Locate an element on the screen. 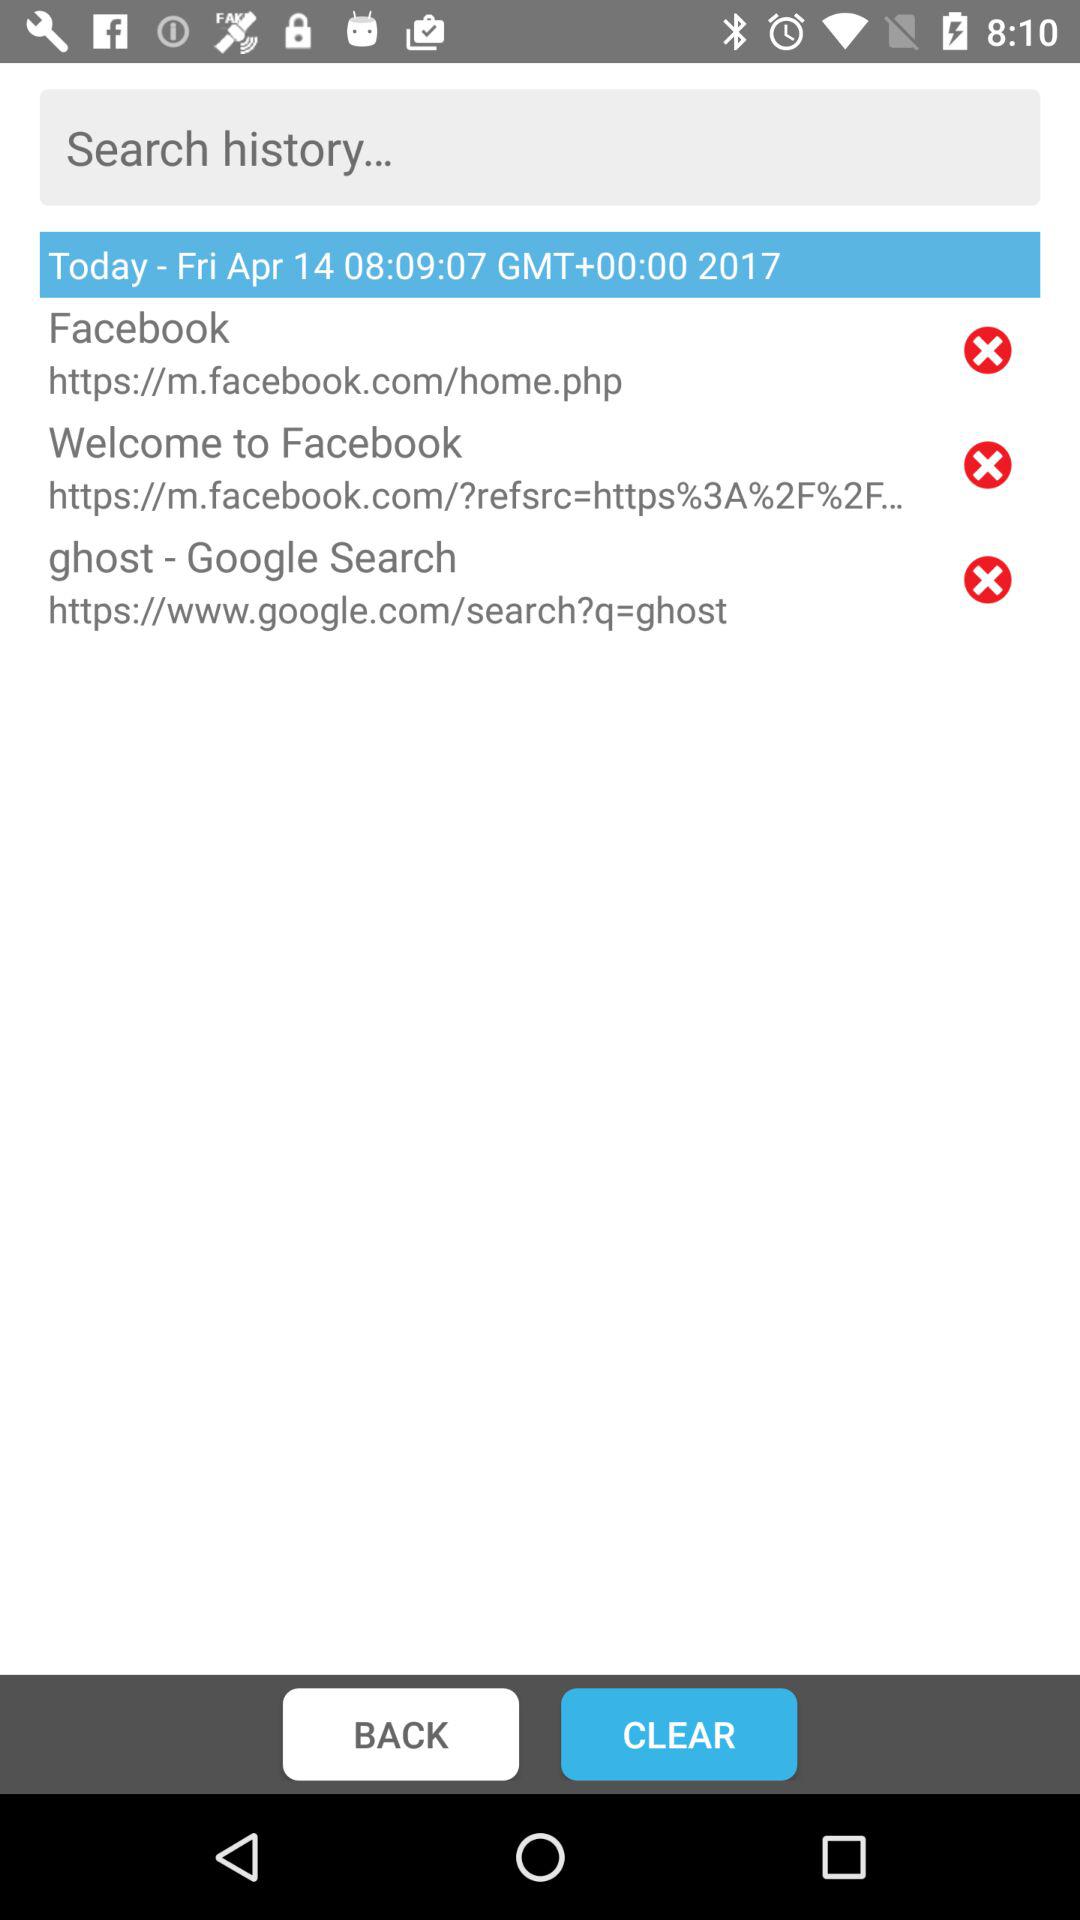  delete entry is located at coordinates (988, 580).